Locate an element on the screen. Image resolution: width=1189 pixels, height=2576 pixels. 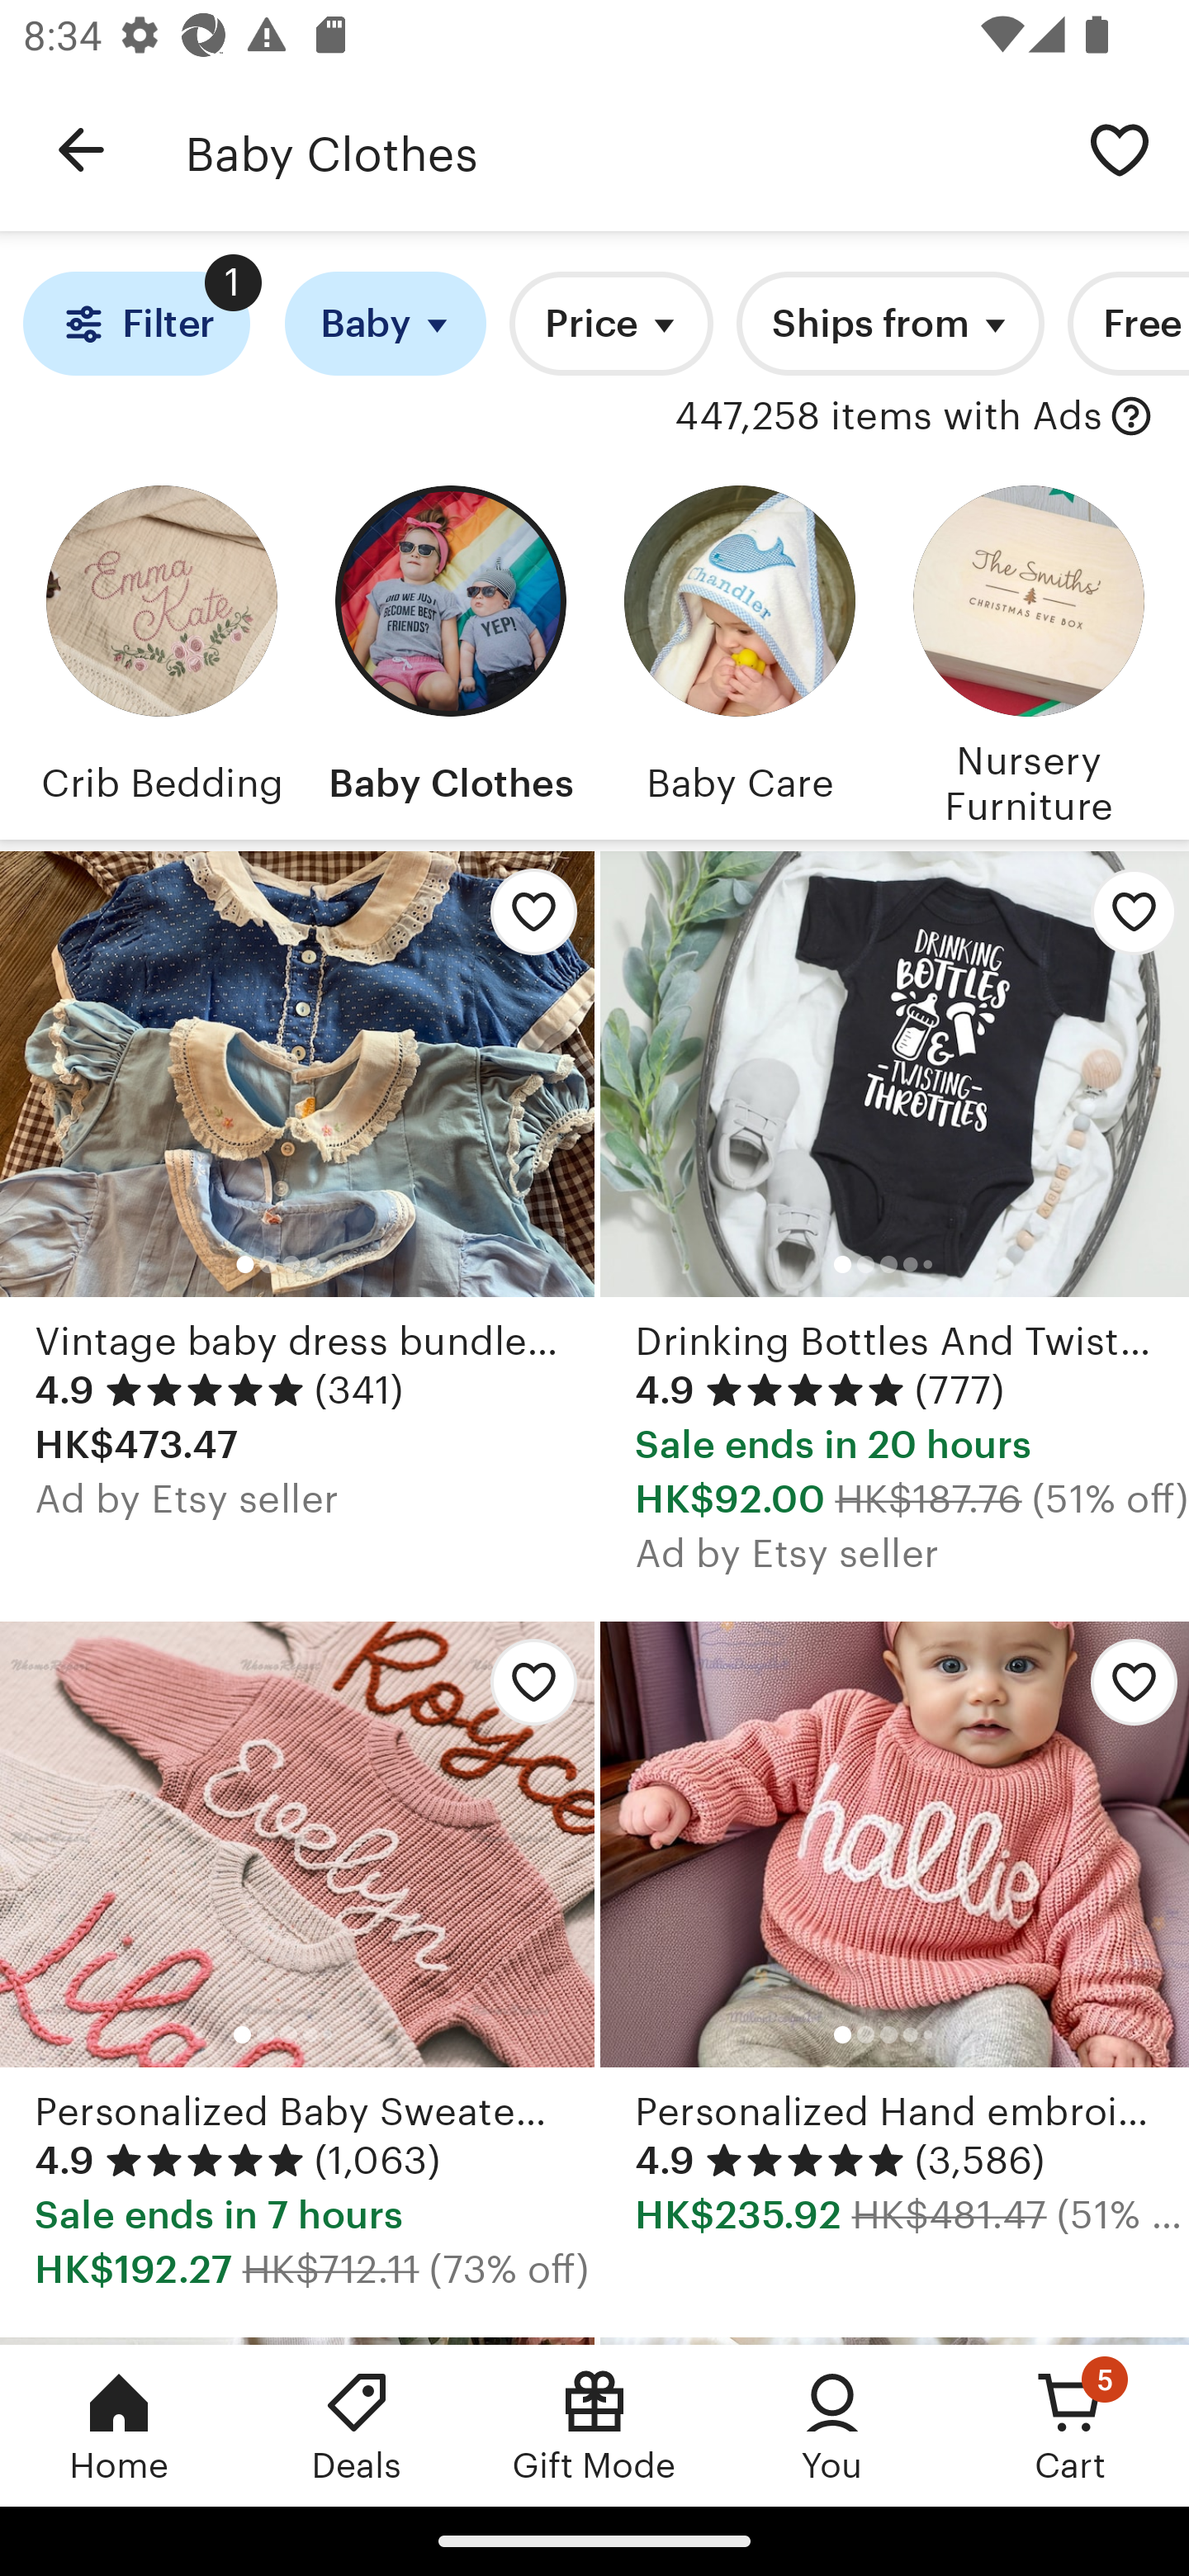
Navigate up is located at coordinates (81, 150).